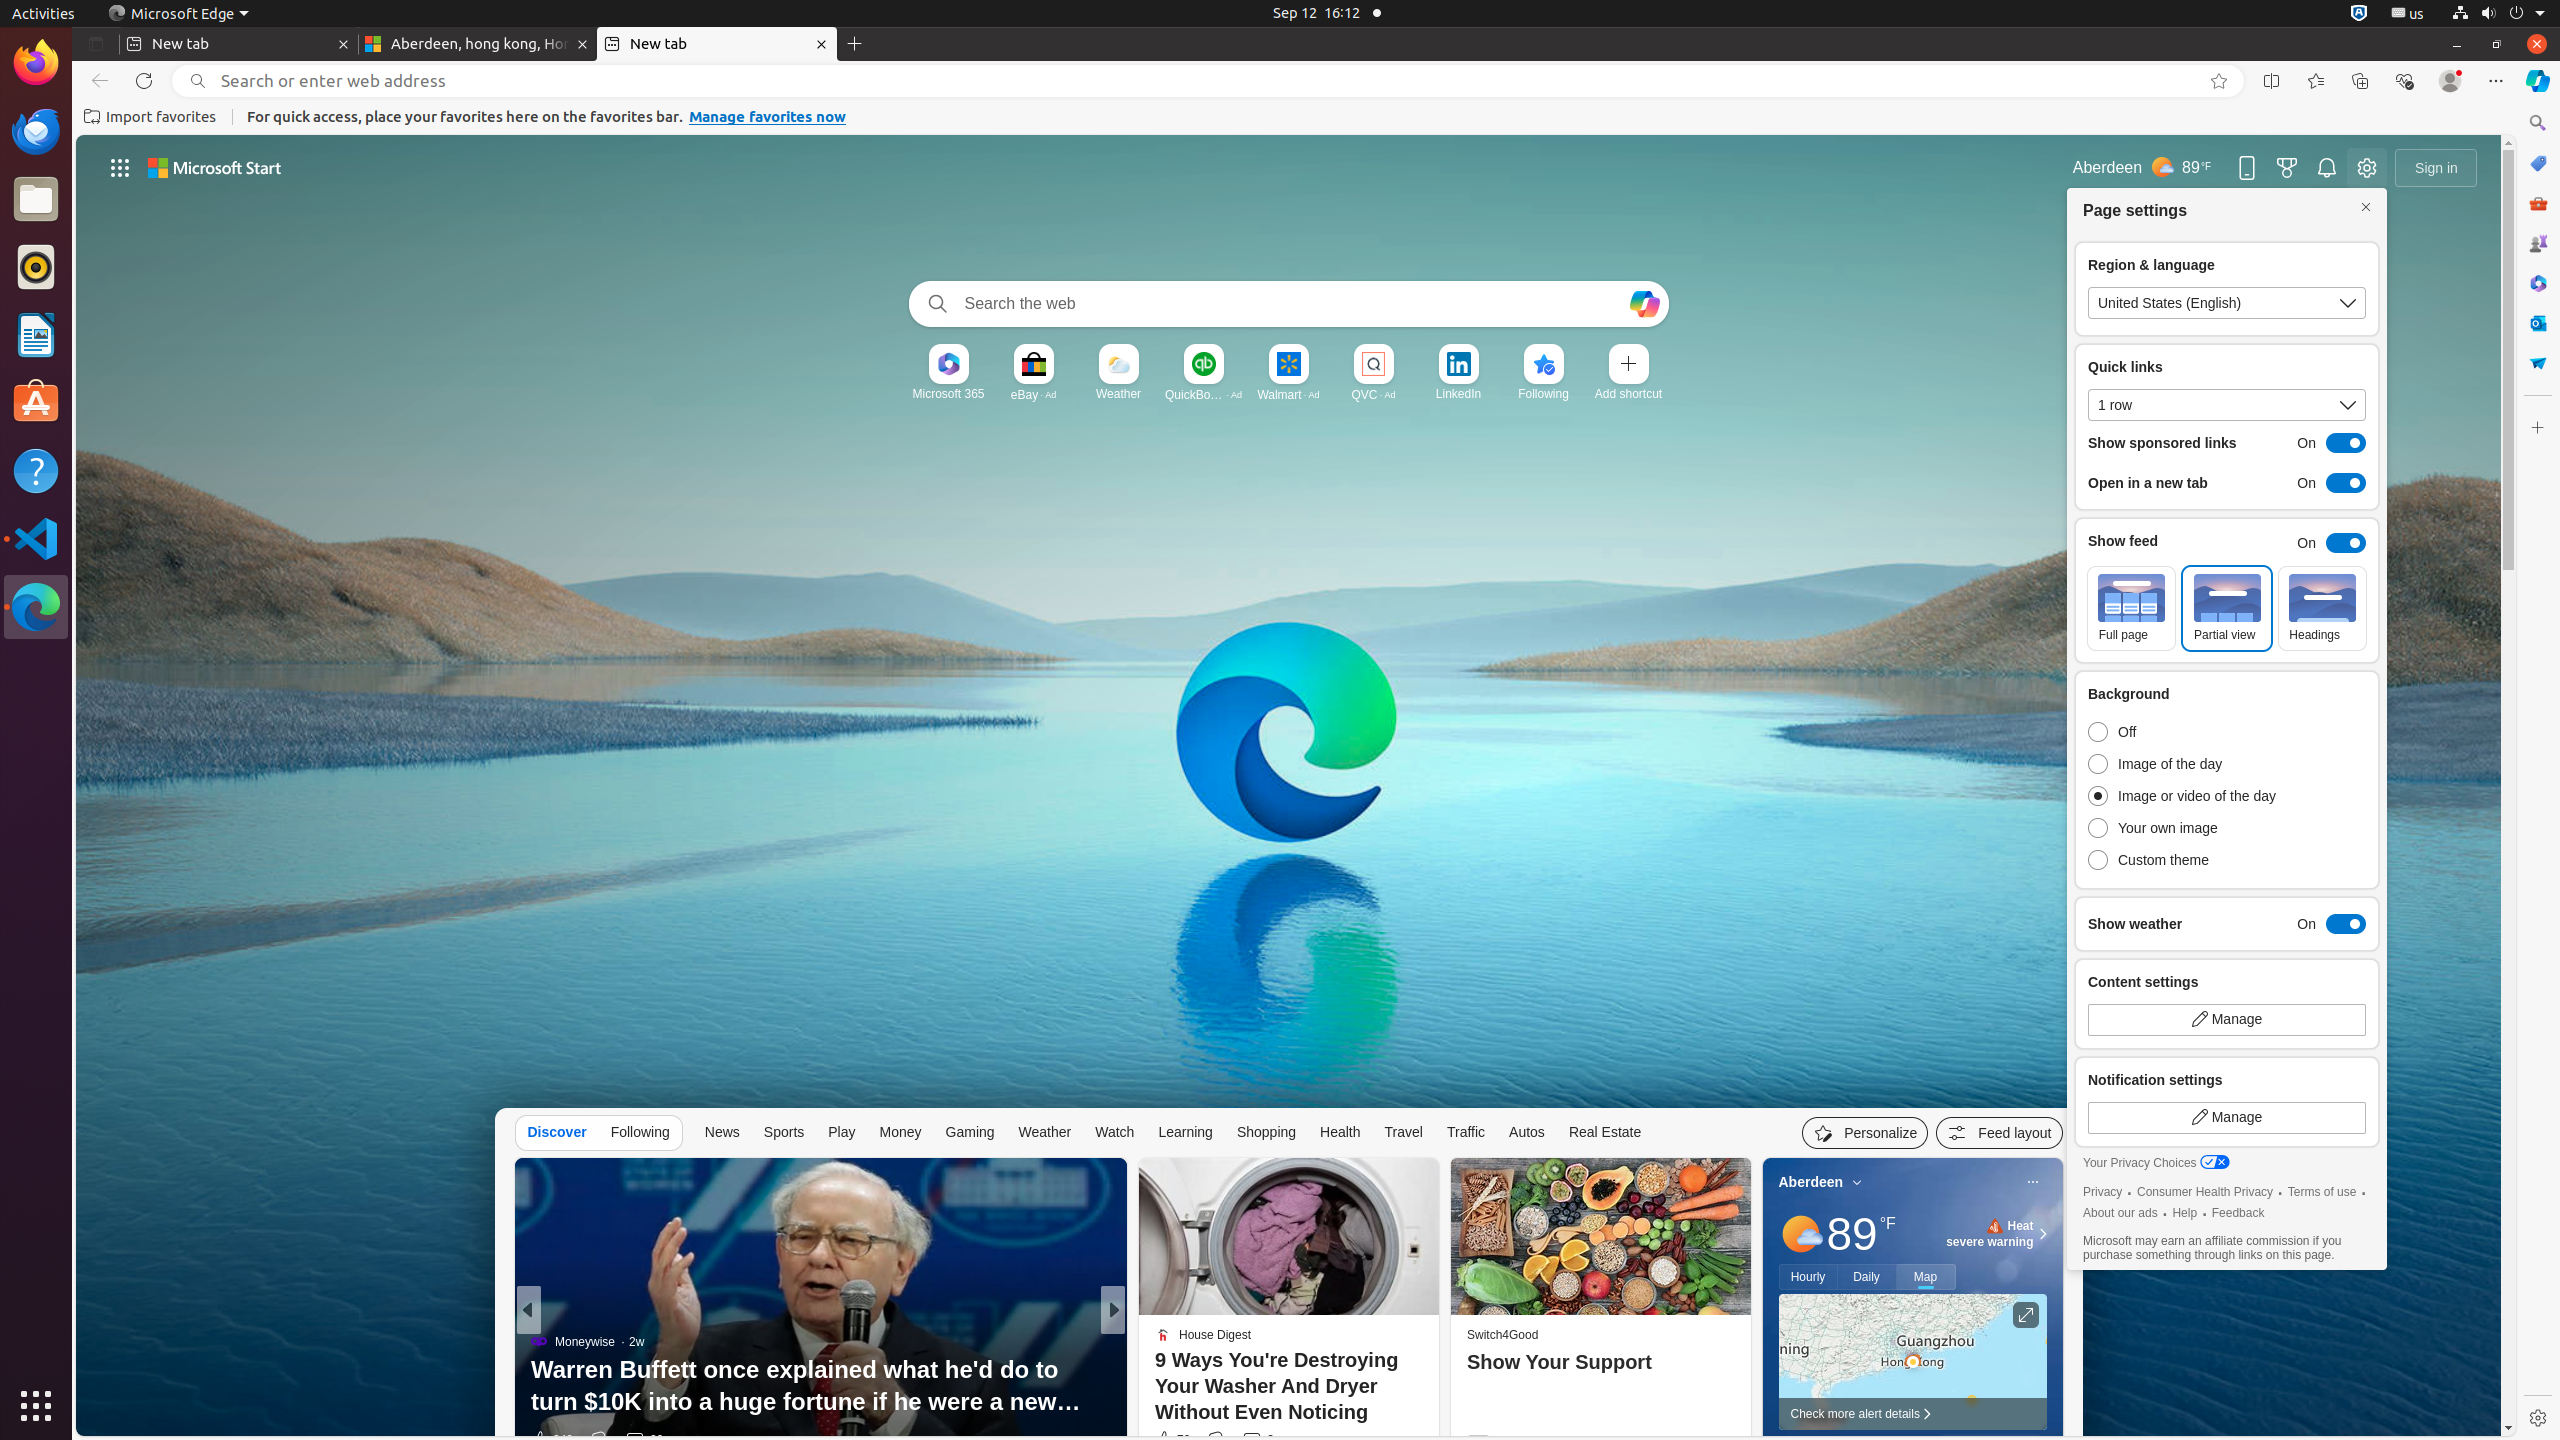 The image size is (2560, 1440). Describe the element at coordinates (1861, 1234) in the screenshot. I see `89°F` at that location.